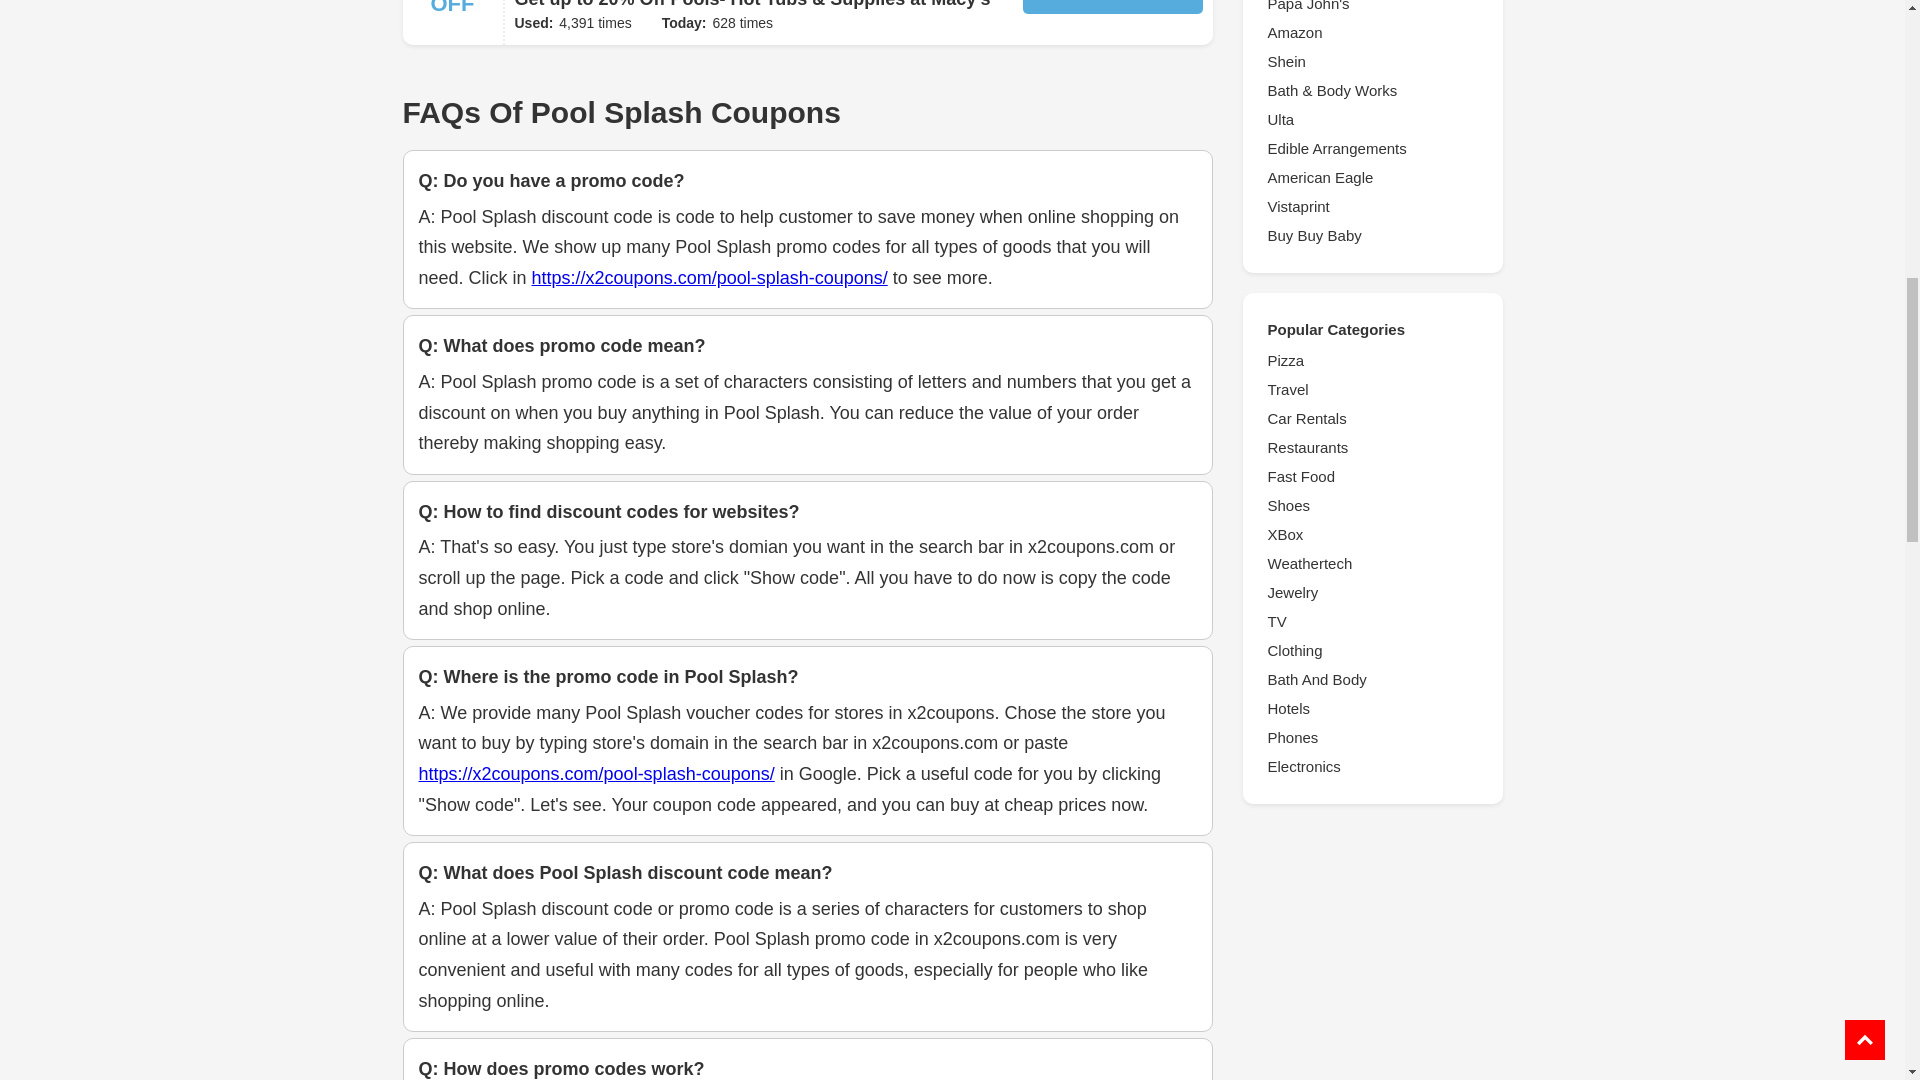 This screenshot has width=1920, height=1080. I want to click on Shein, so click(1372, 62).